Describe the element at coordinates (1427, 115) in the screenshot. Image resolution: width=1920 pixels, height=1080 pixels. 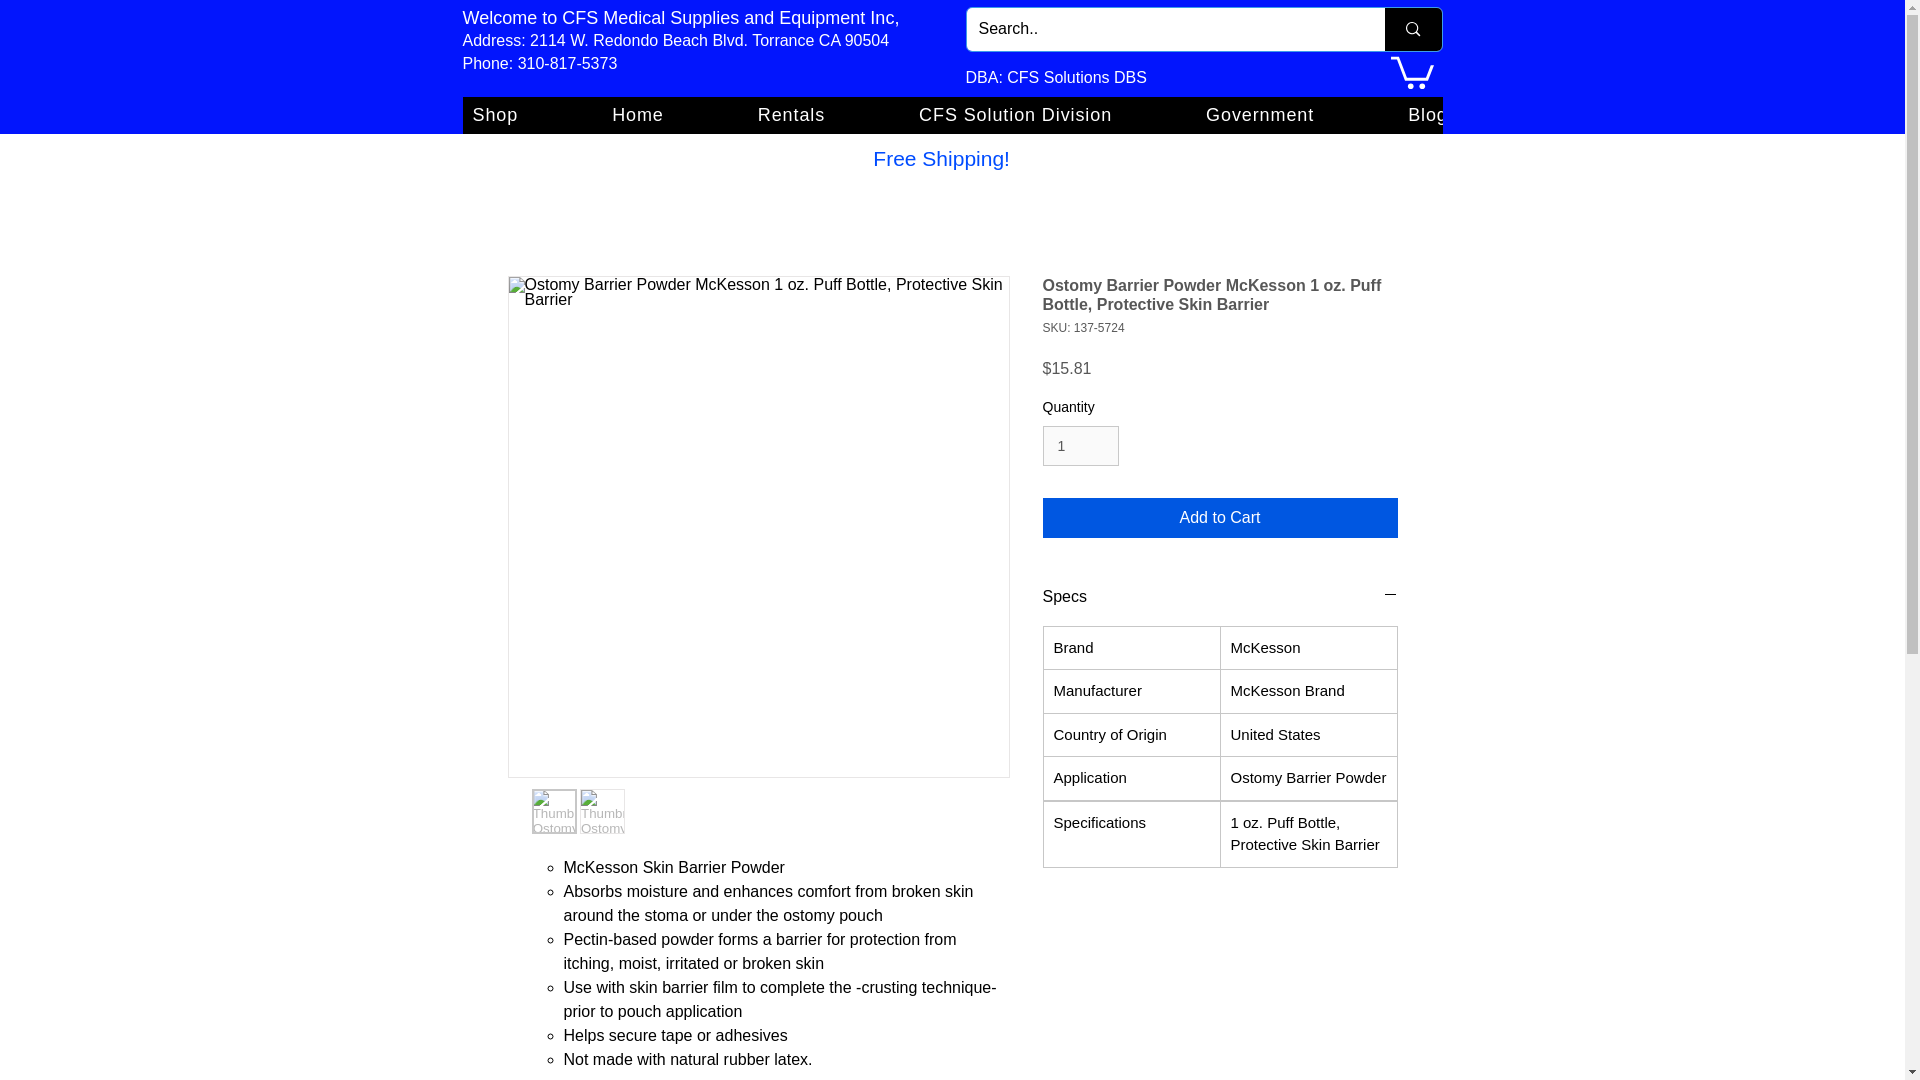
I see `Blog` at that location.